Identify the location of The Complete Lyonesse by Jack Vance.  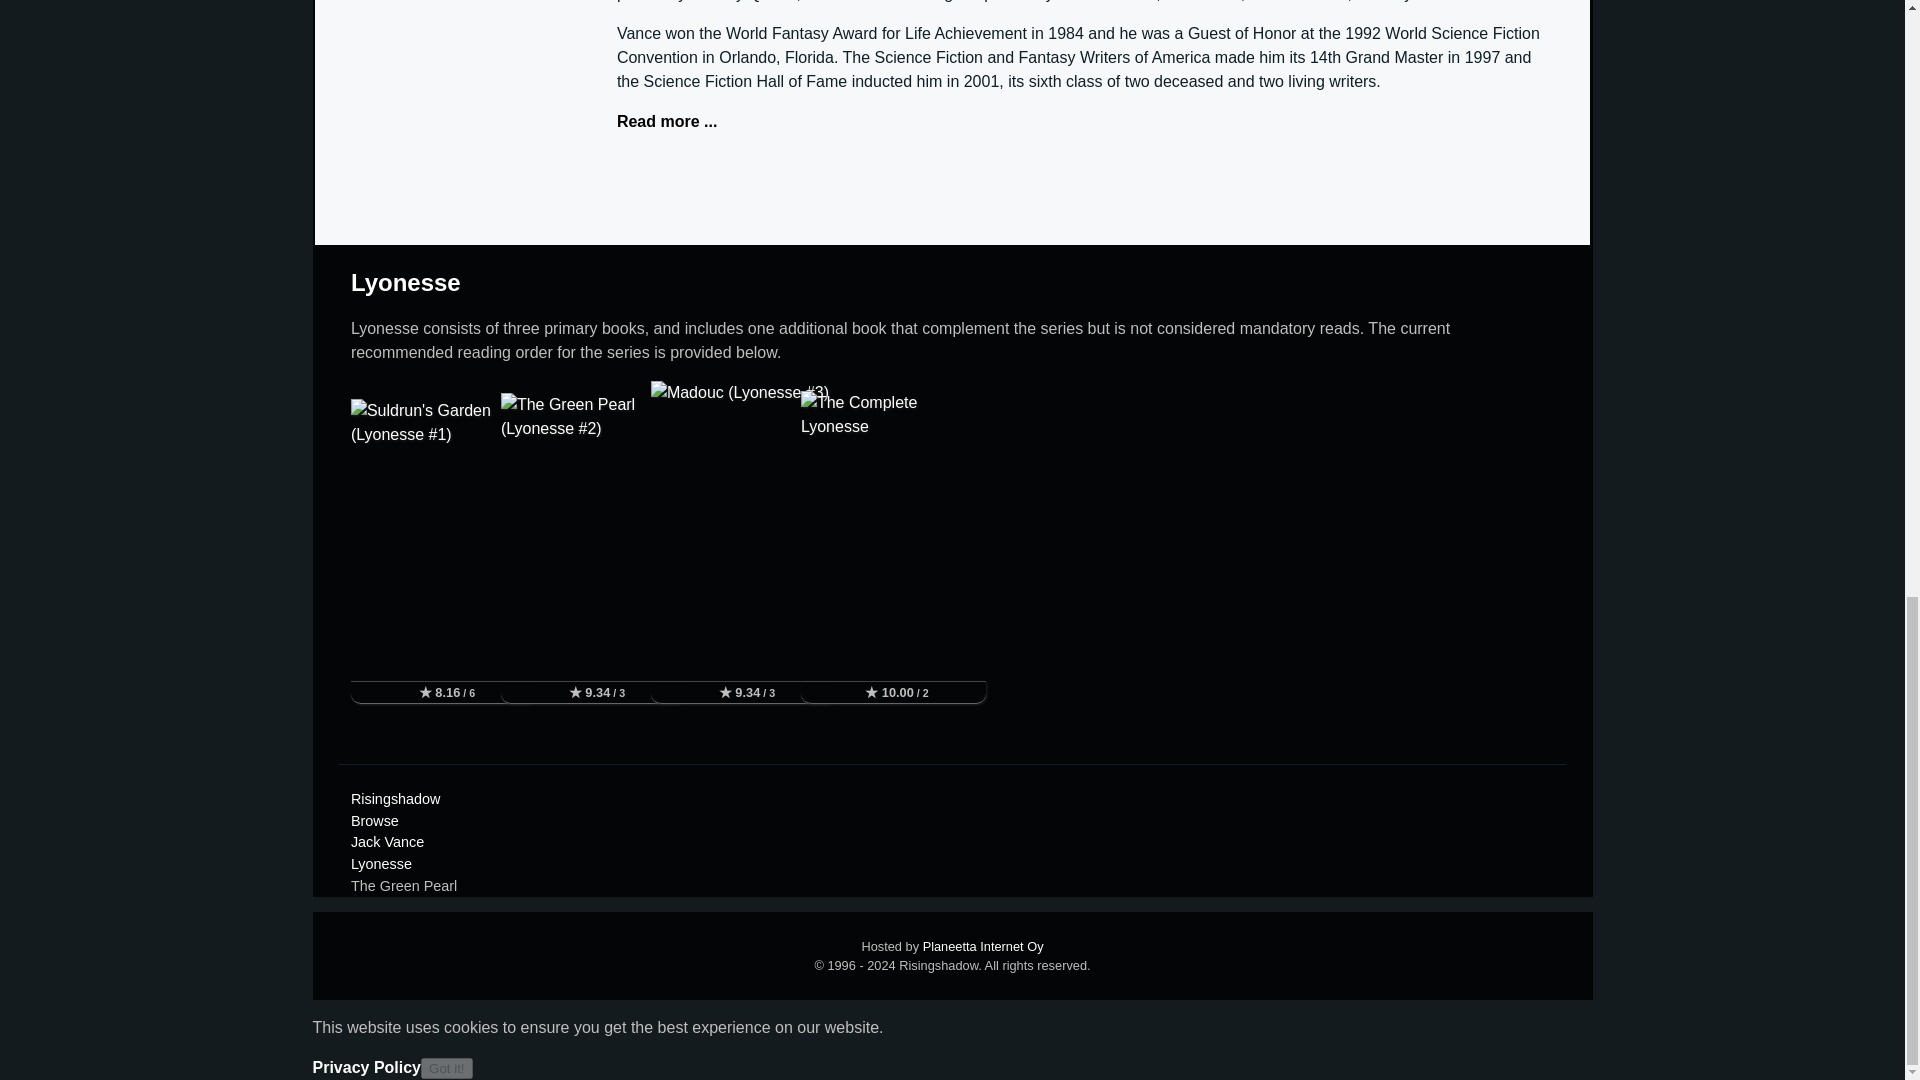
(893, 536).